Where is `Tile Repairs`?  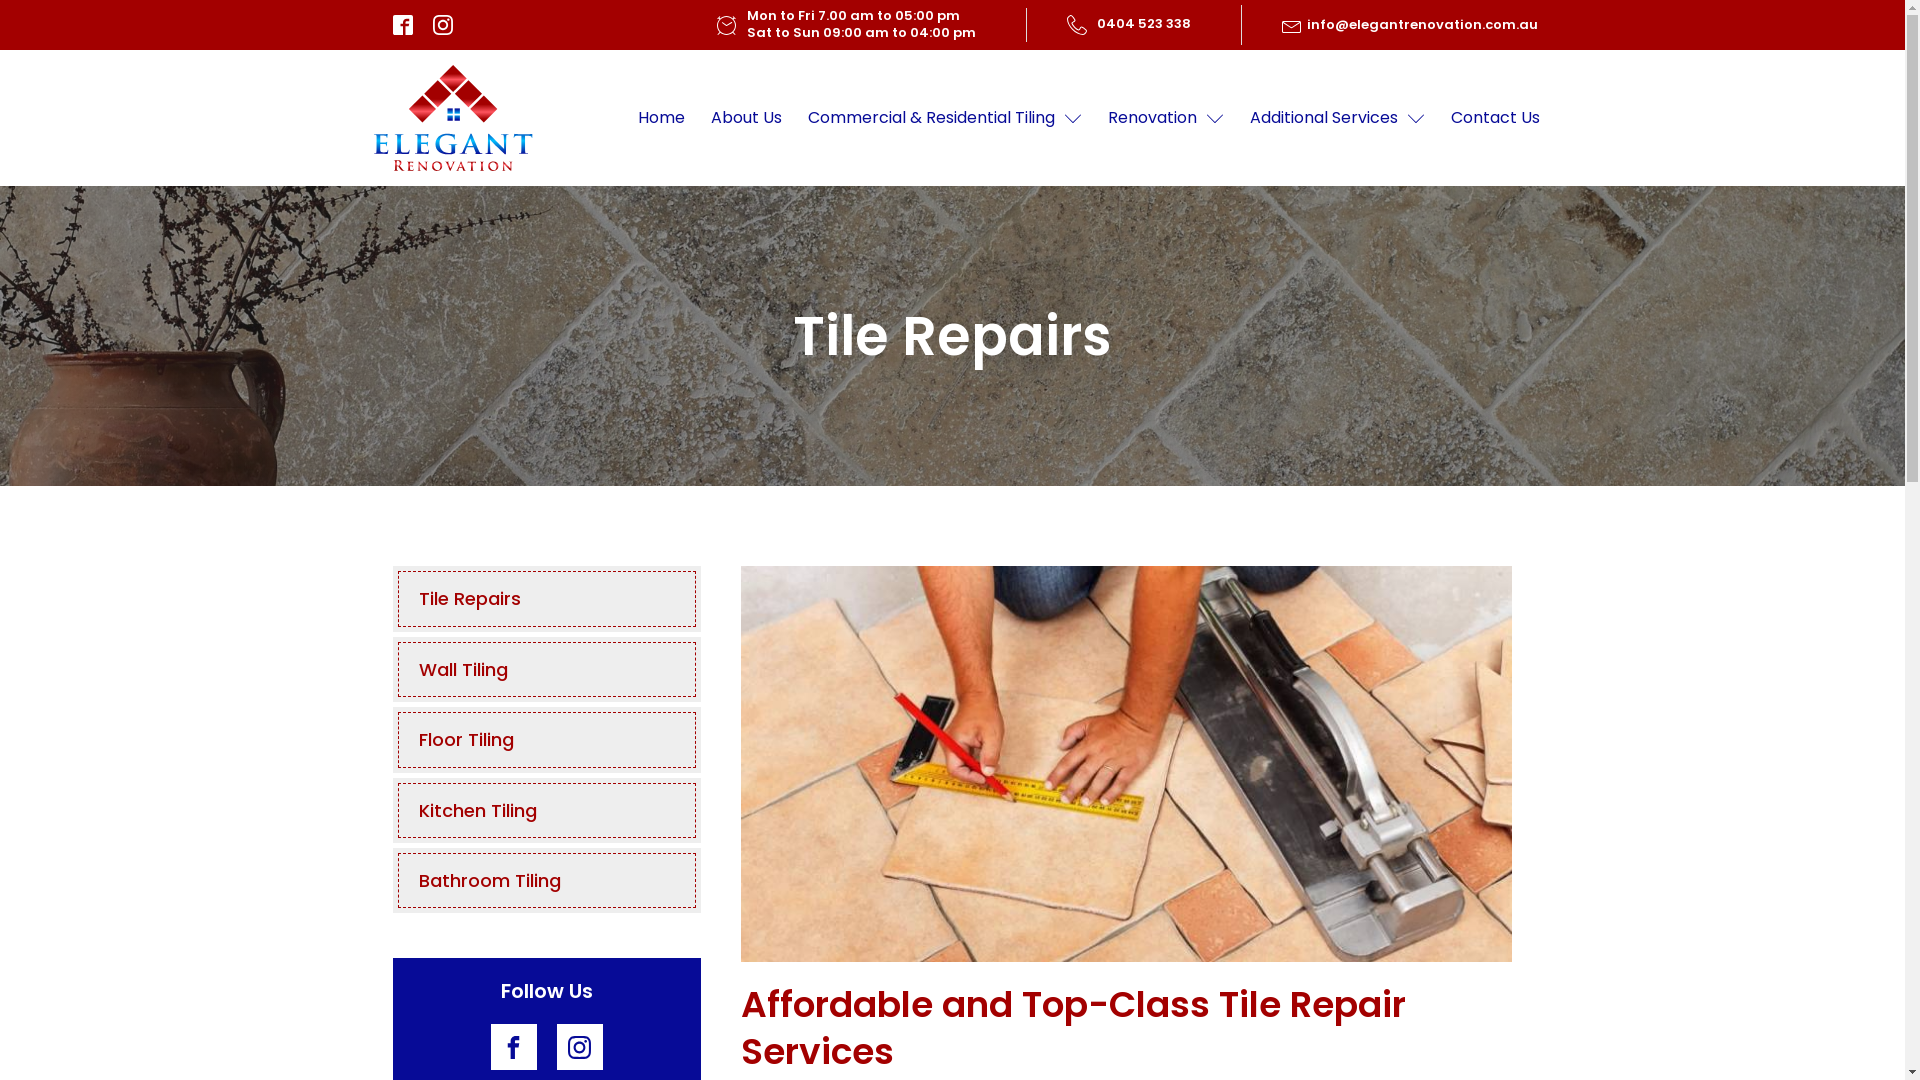
Tile Repairs is located at coordinates (547, 598).